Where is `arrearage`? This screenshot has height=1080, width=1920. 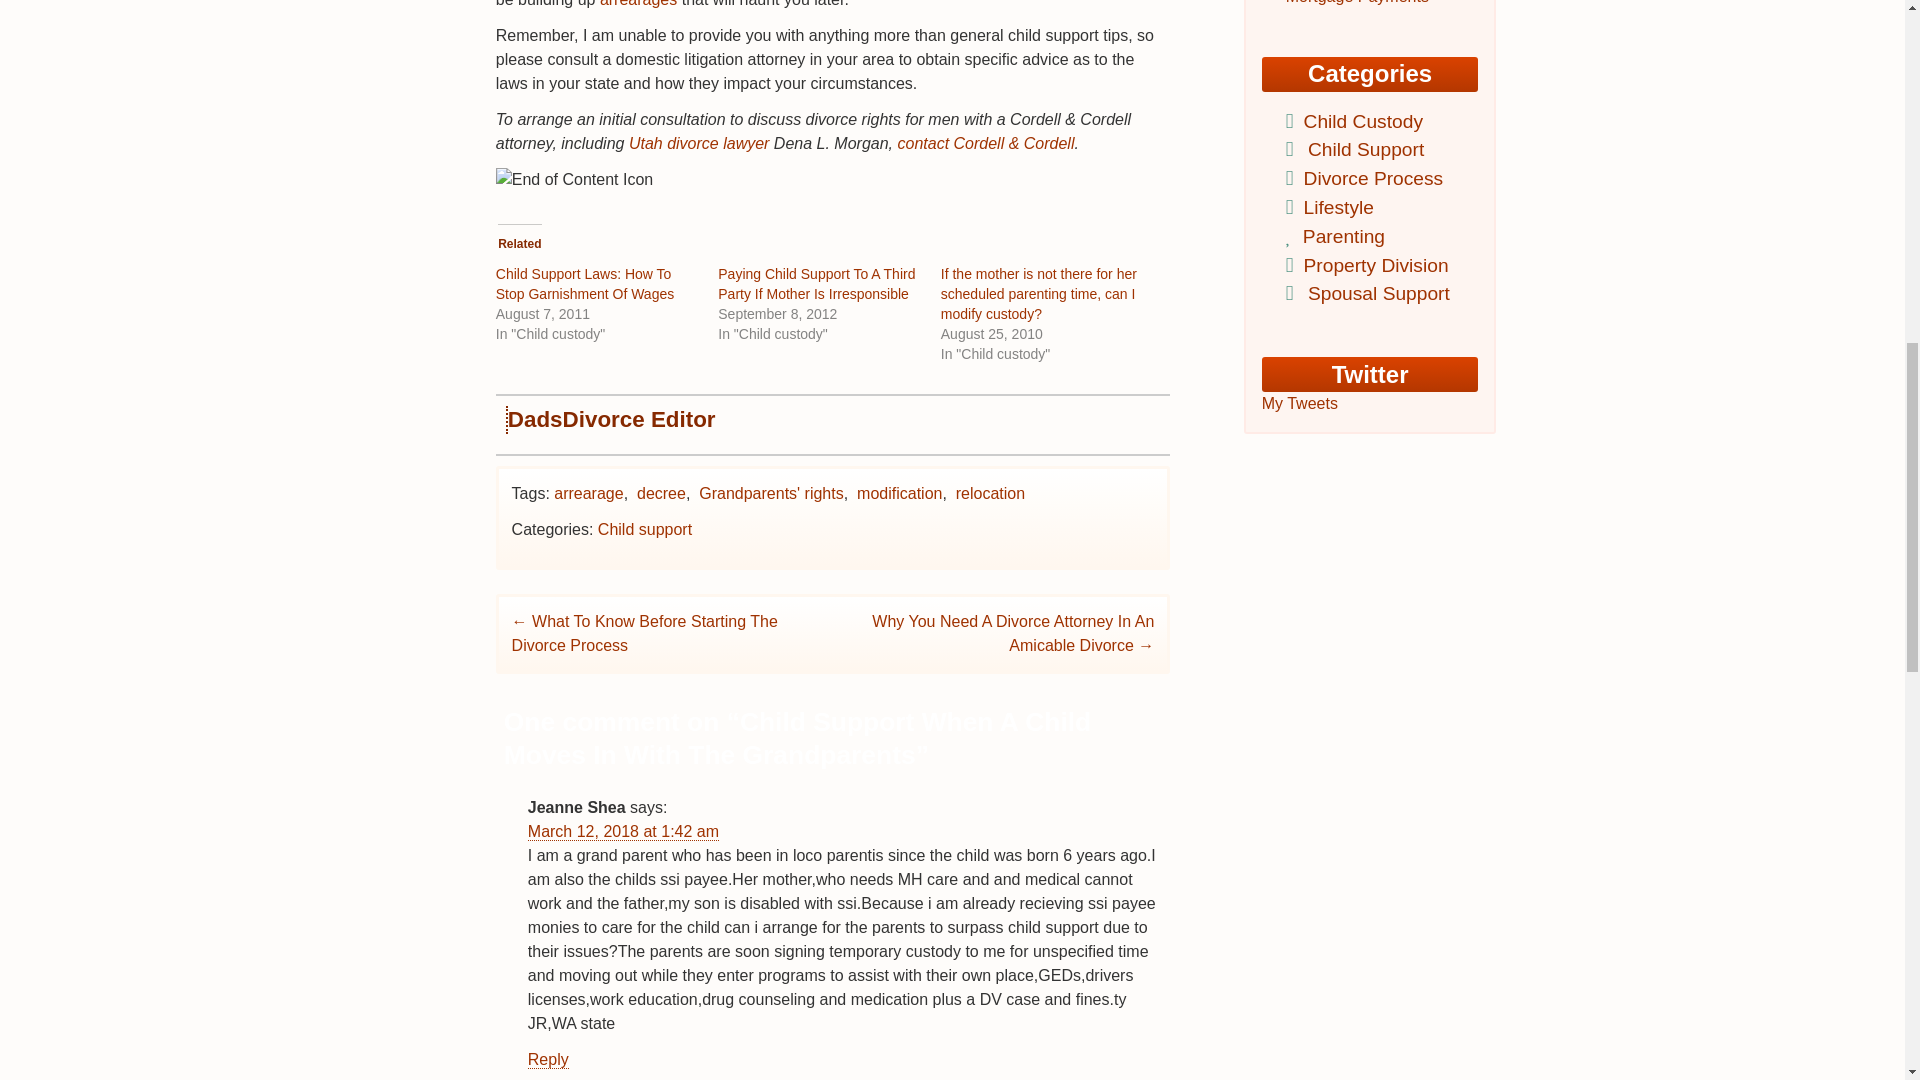
arrearage is located at coordinates (638, 4).